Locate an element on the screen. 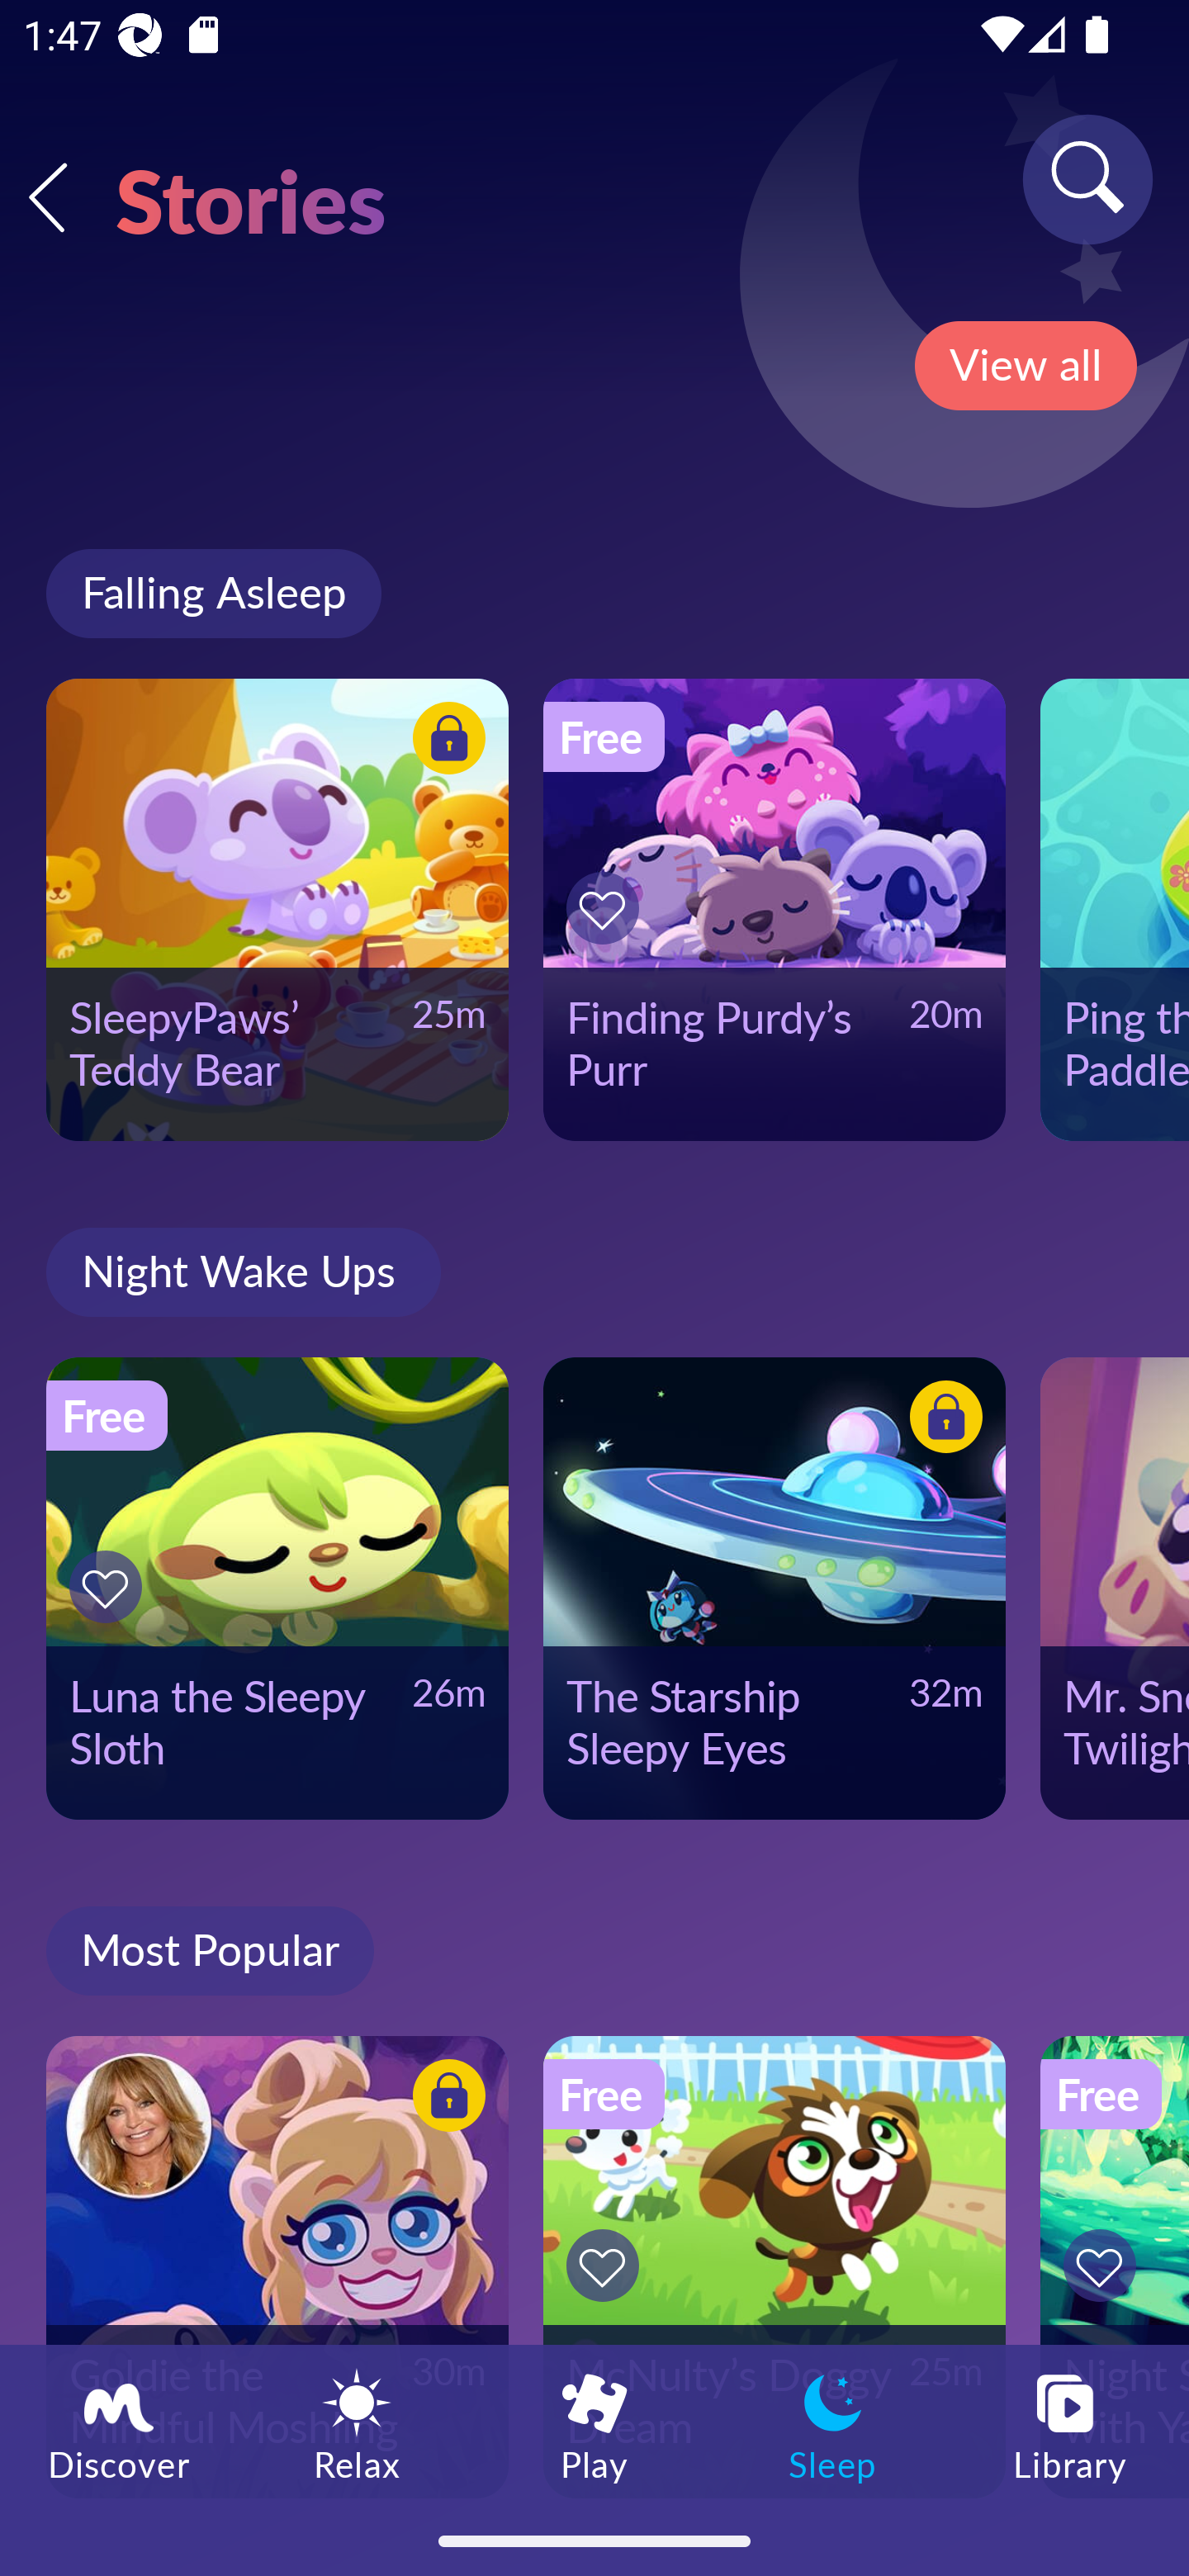 This screenshot has width=1189, height=2576. Play is located at coordinates (594, 2425).